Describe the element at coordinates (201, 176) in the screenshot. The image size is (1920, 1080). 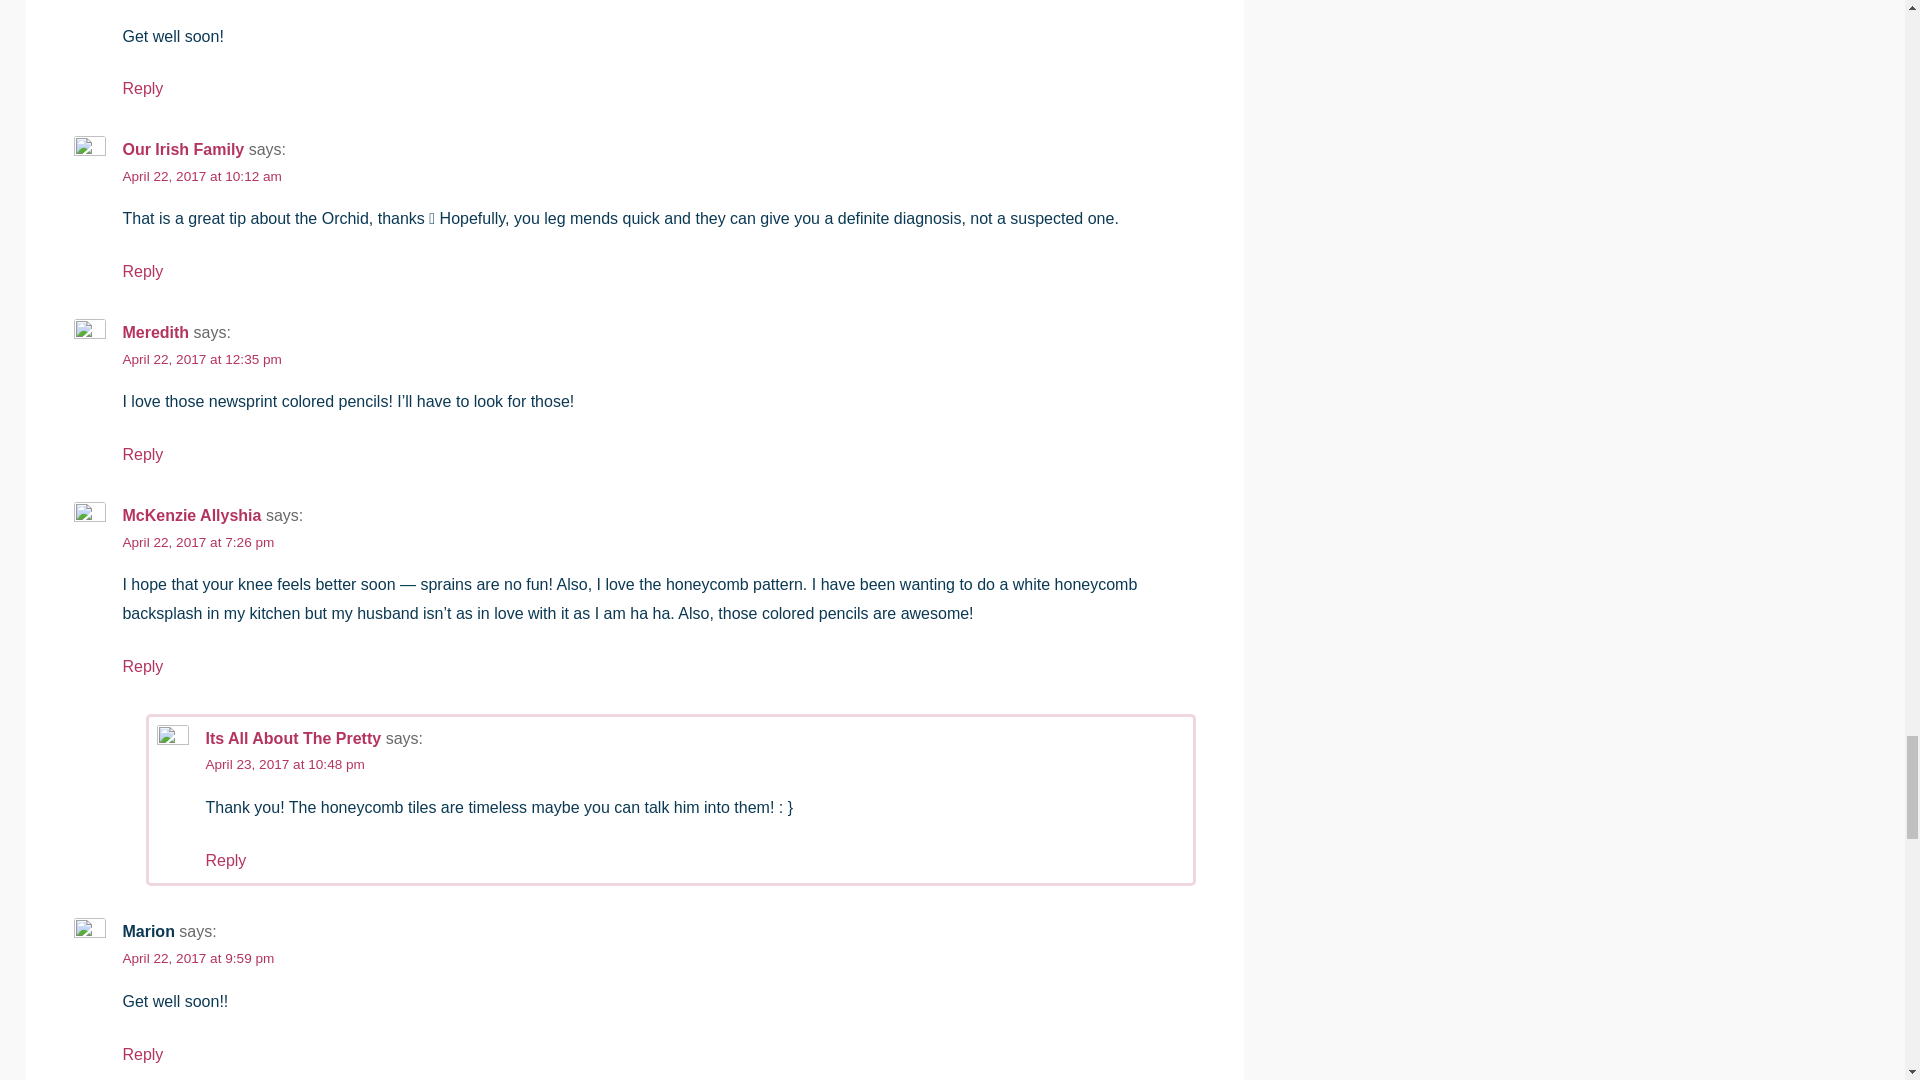
I see `April 22, 2017 at 10:12 am` at that location.